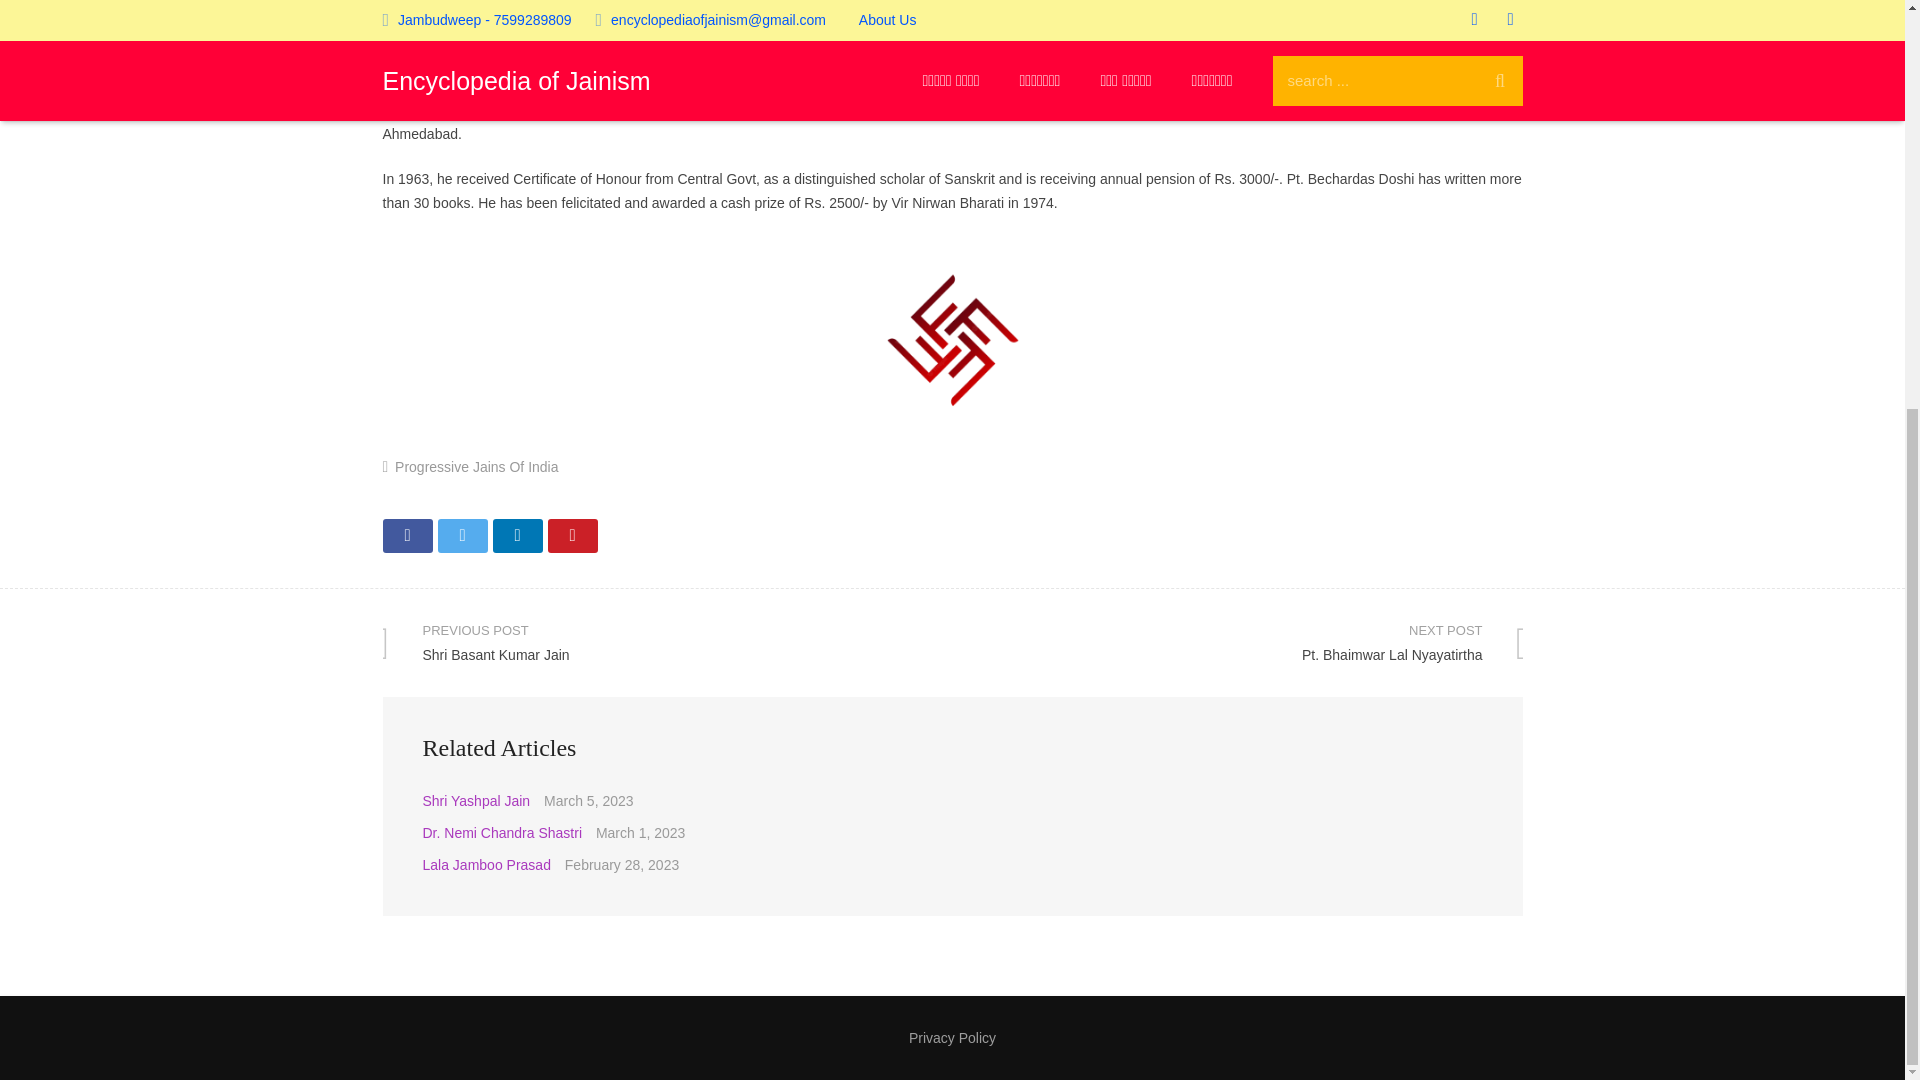  I want to click on Tweet this, so click(486, 864).